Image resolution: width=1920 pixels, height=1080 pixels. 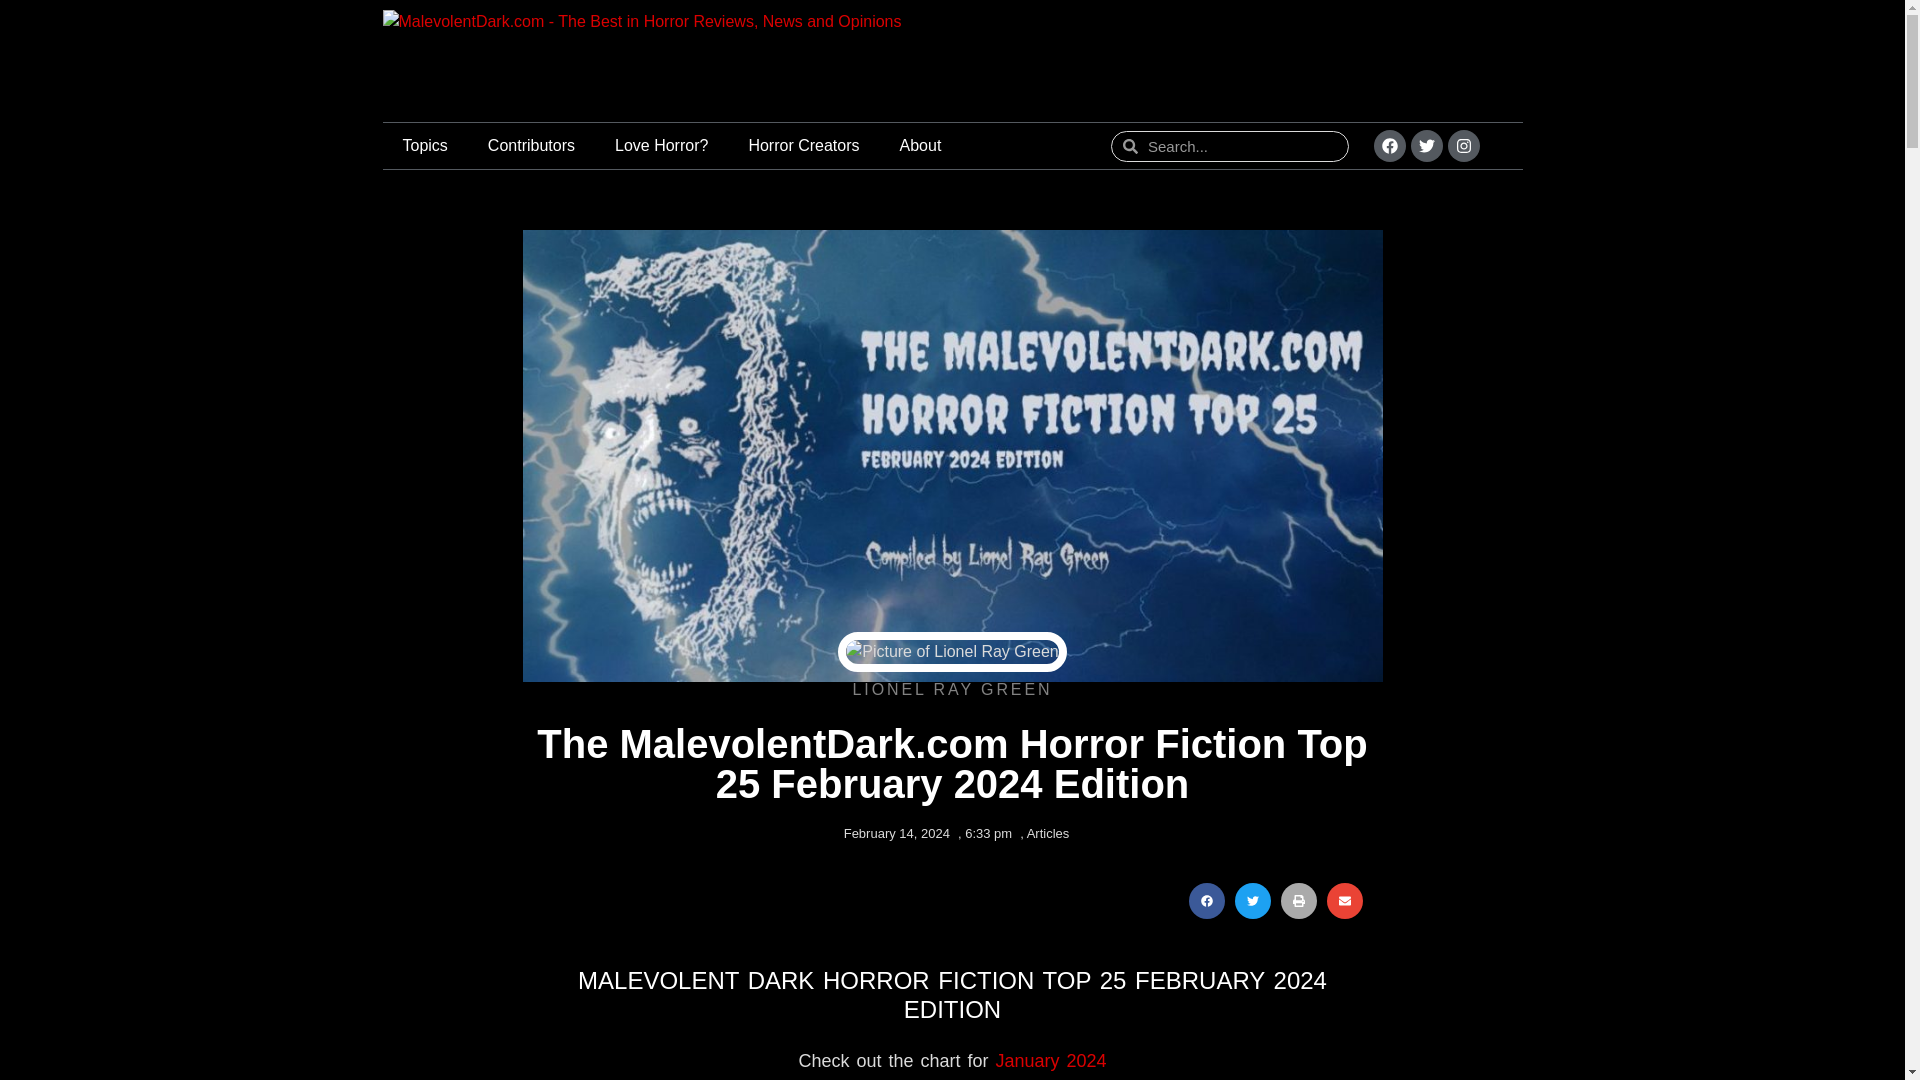 I want to click on Topics, so click(x=424, y=146).